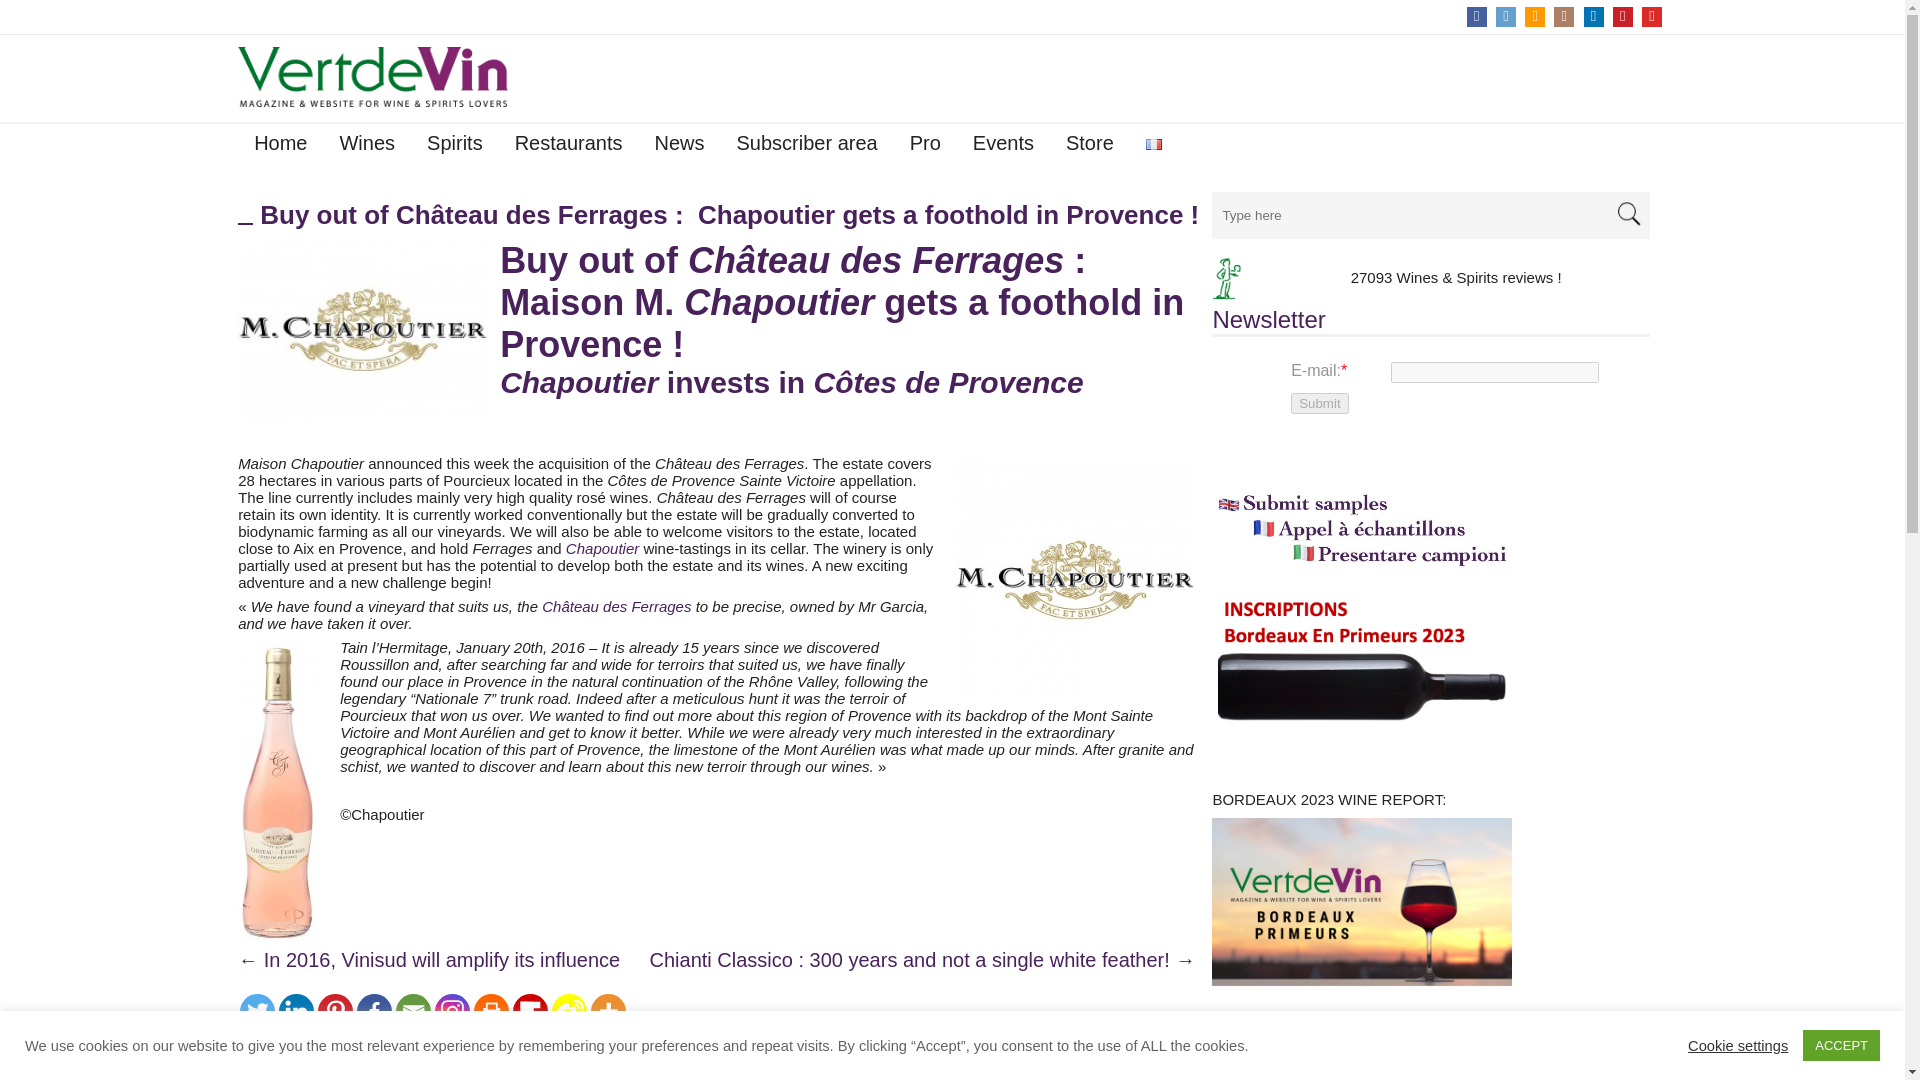 The width and height of the screenshot is (1920, 1080). What do you see at coordinates (454, 146) in the screenshot?
I see `Spirits` at bounding box center [454, 146].